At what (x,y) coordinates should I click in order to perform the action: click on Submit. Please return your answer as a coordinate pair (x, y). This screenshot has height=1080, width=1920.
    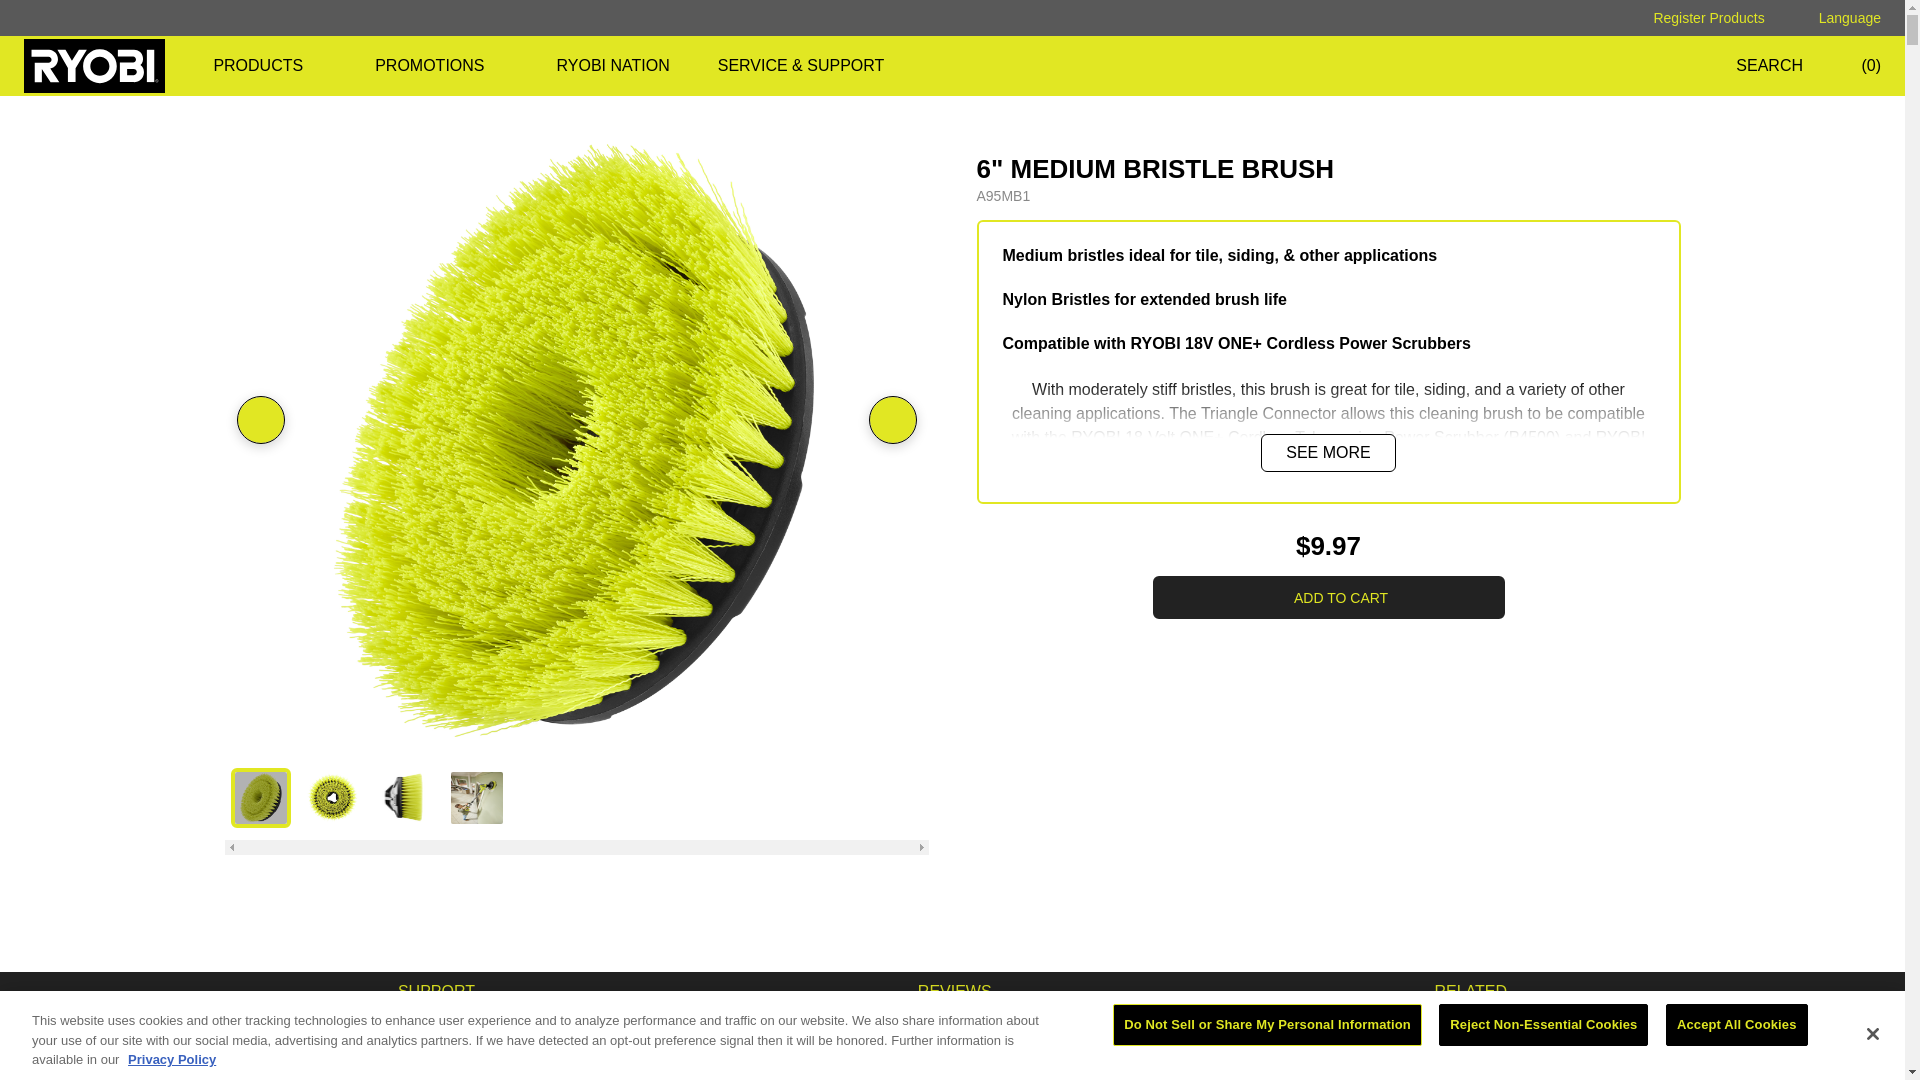
    Looking at the image, I should click on (210, 66).